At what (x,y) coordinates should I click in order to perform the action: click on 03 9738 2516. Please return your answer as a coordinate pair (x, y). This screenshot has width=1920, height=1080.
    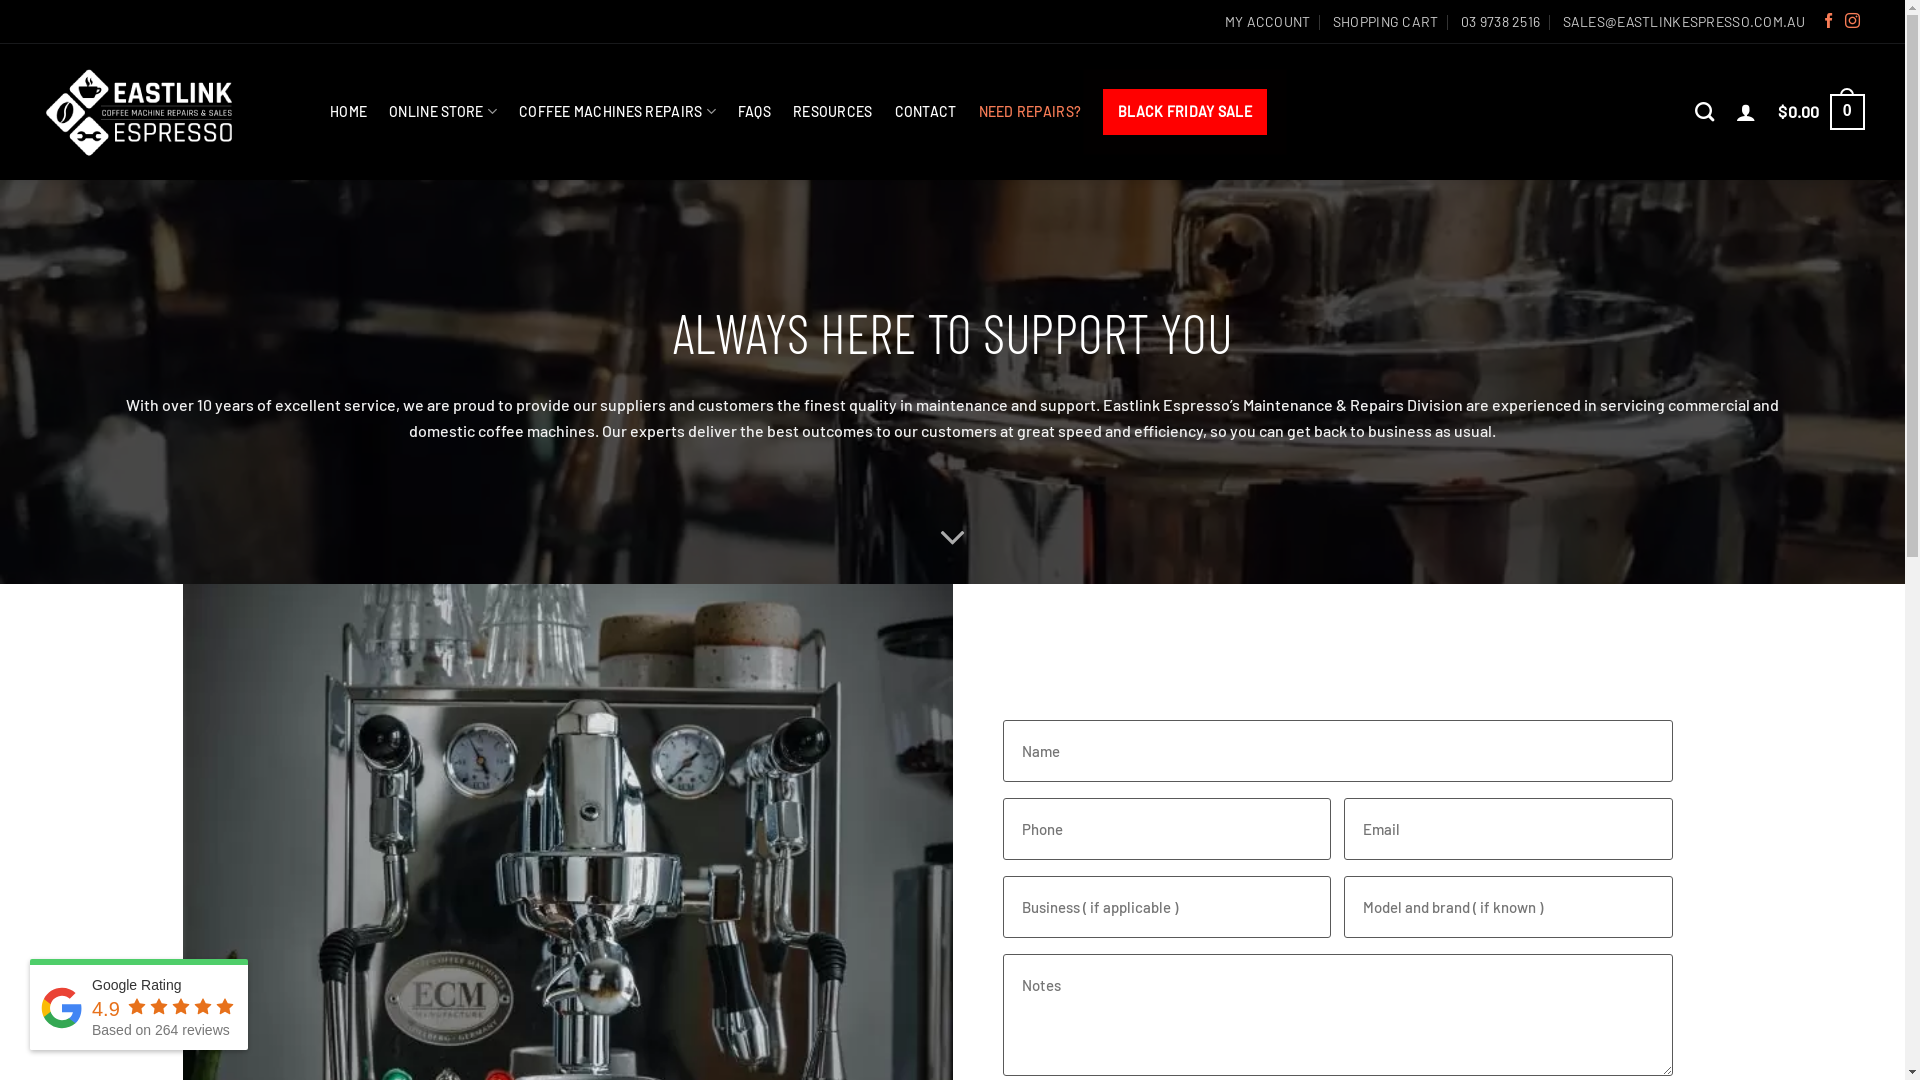
    Looking at the image, I should click on (1500, 21).